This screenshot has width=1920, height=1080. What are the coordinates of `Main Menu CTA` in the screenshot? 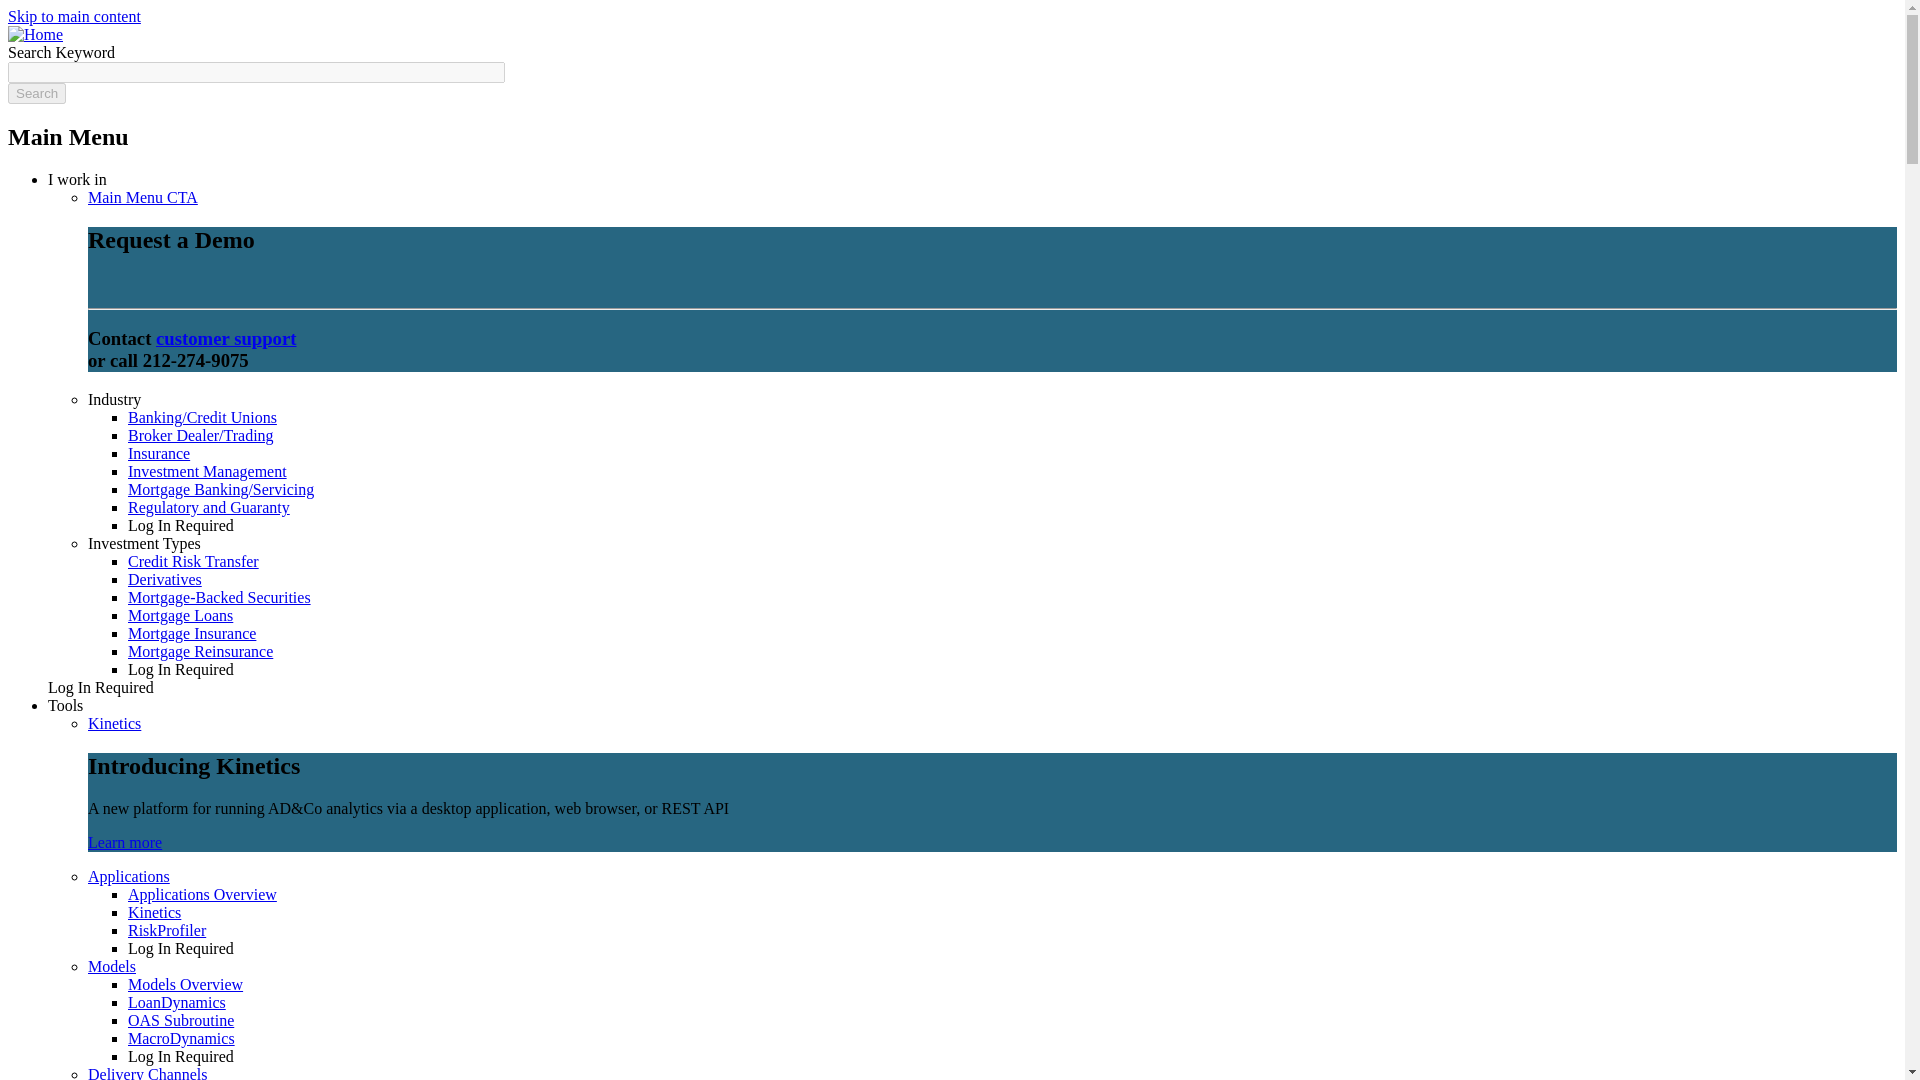 It's located at (142, 198).